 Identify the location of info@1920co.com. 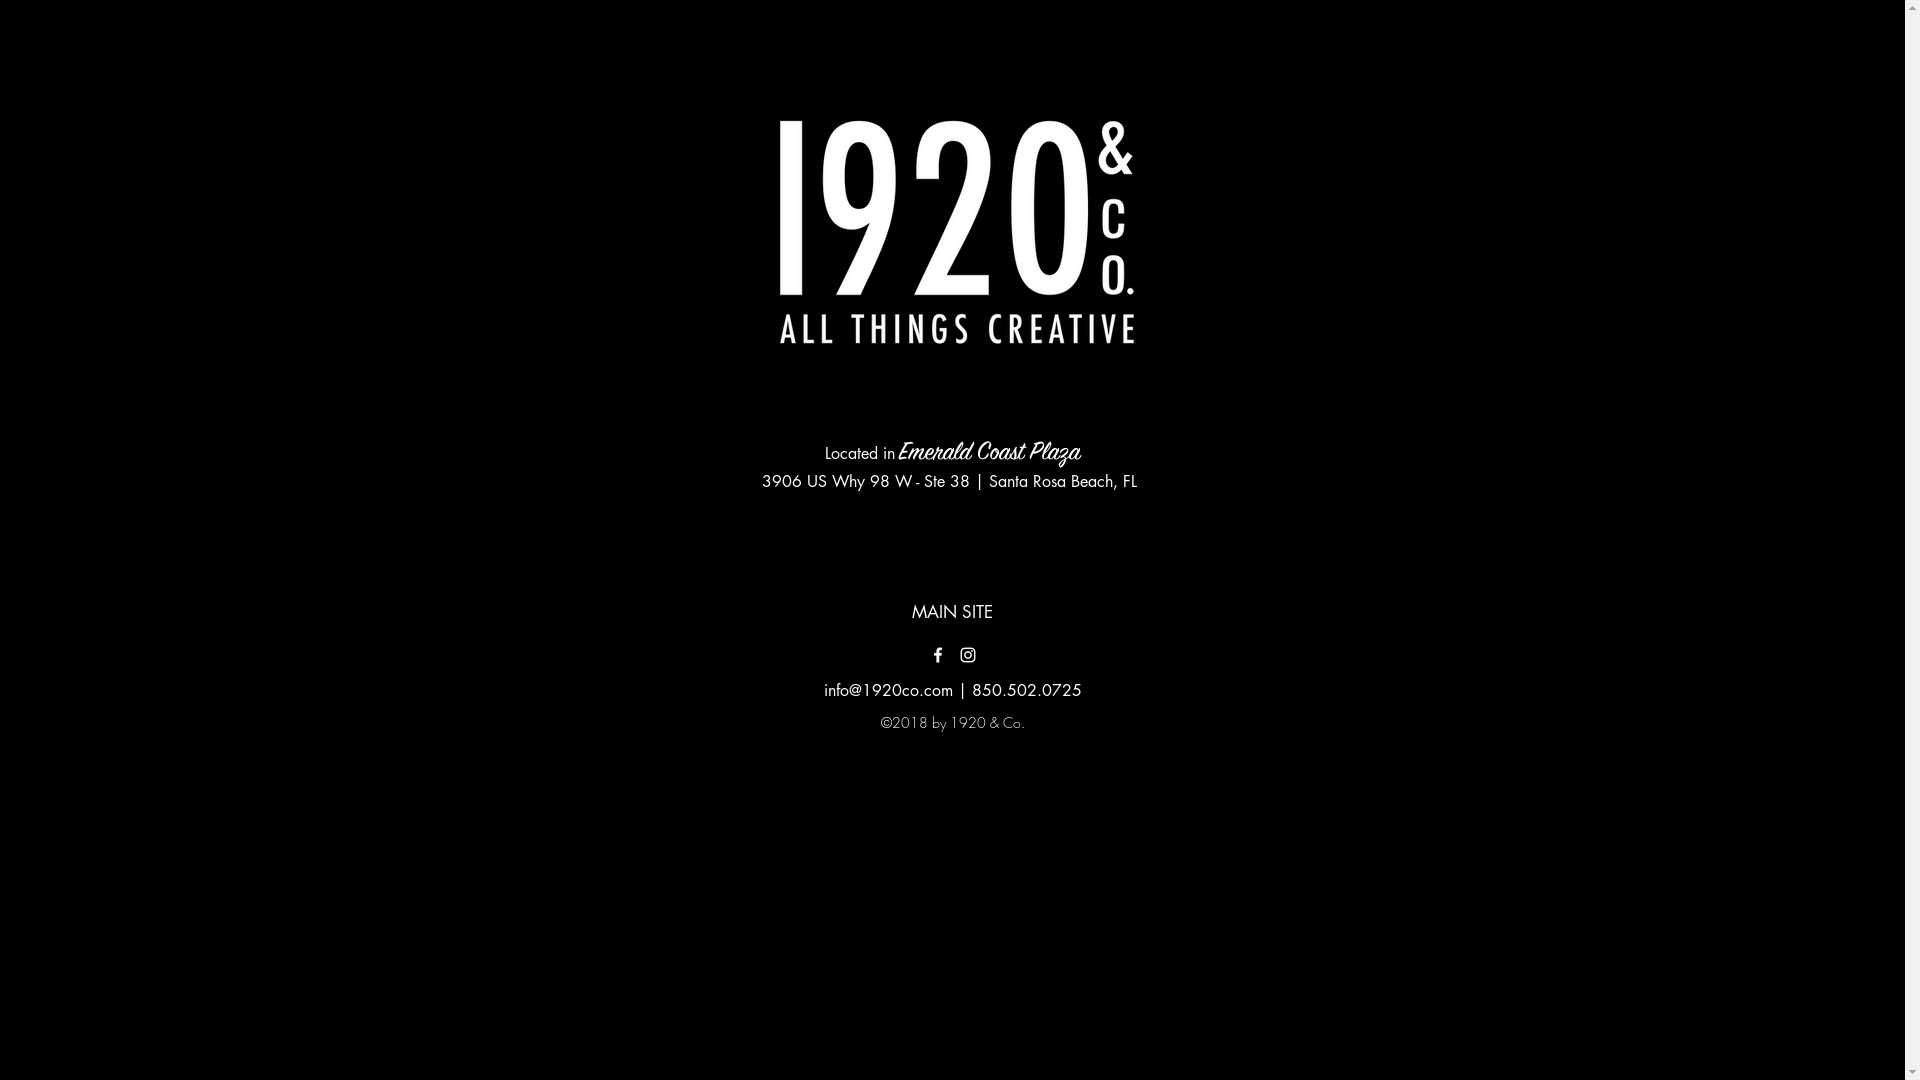
(888, 690).